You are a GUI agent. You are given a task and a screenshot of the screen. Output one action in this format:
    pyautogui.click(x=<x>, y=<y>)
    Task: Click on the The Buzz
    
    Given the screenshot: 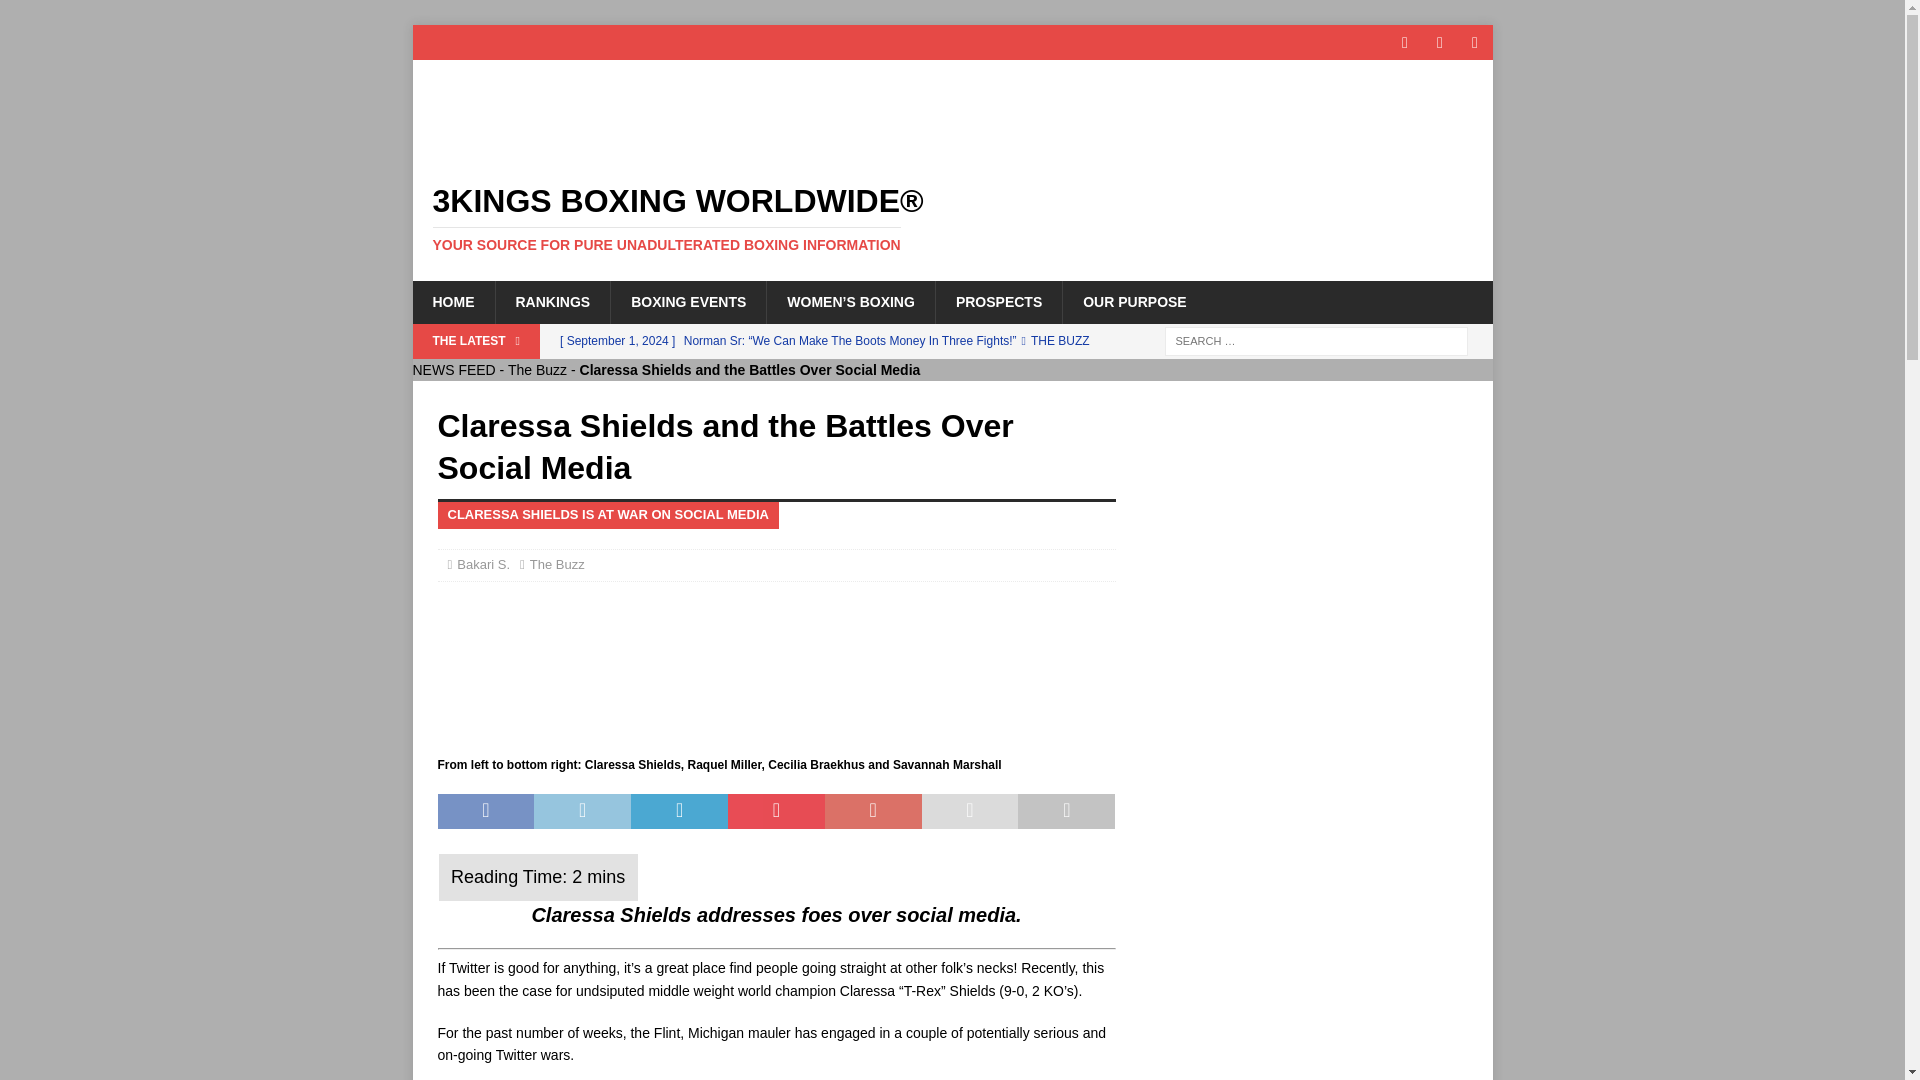 What is the action you would take?
    pyautogui.click(x=537, y=370)
    